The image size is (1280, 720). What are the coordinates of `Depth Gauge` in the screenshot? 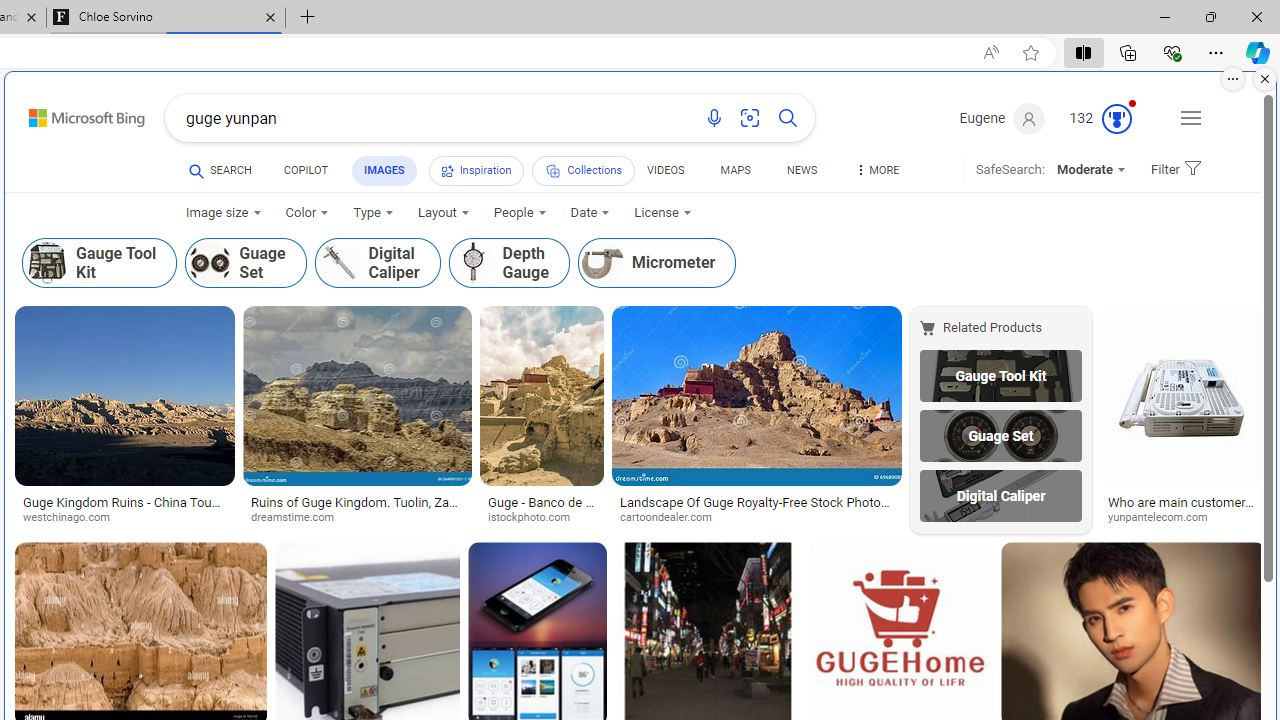 It's located at (509, 263).